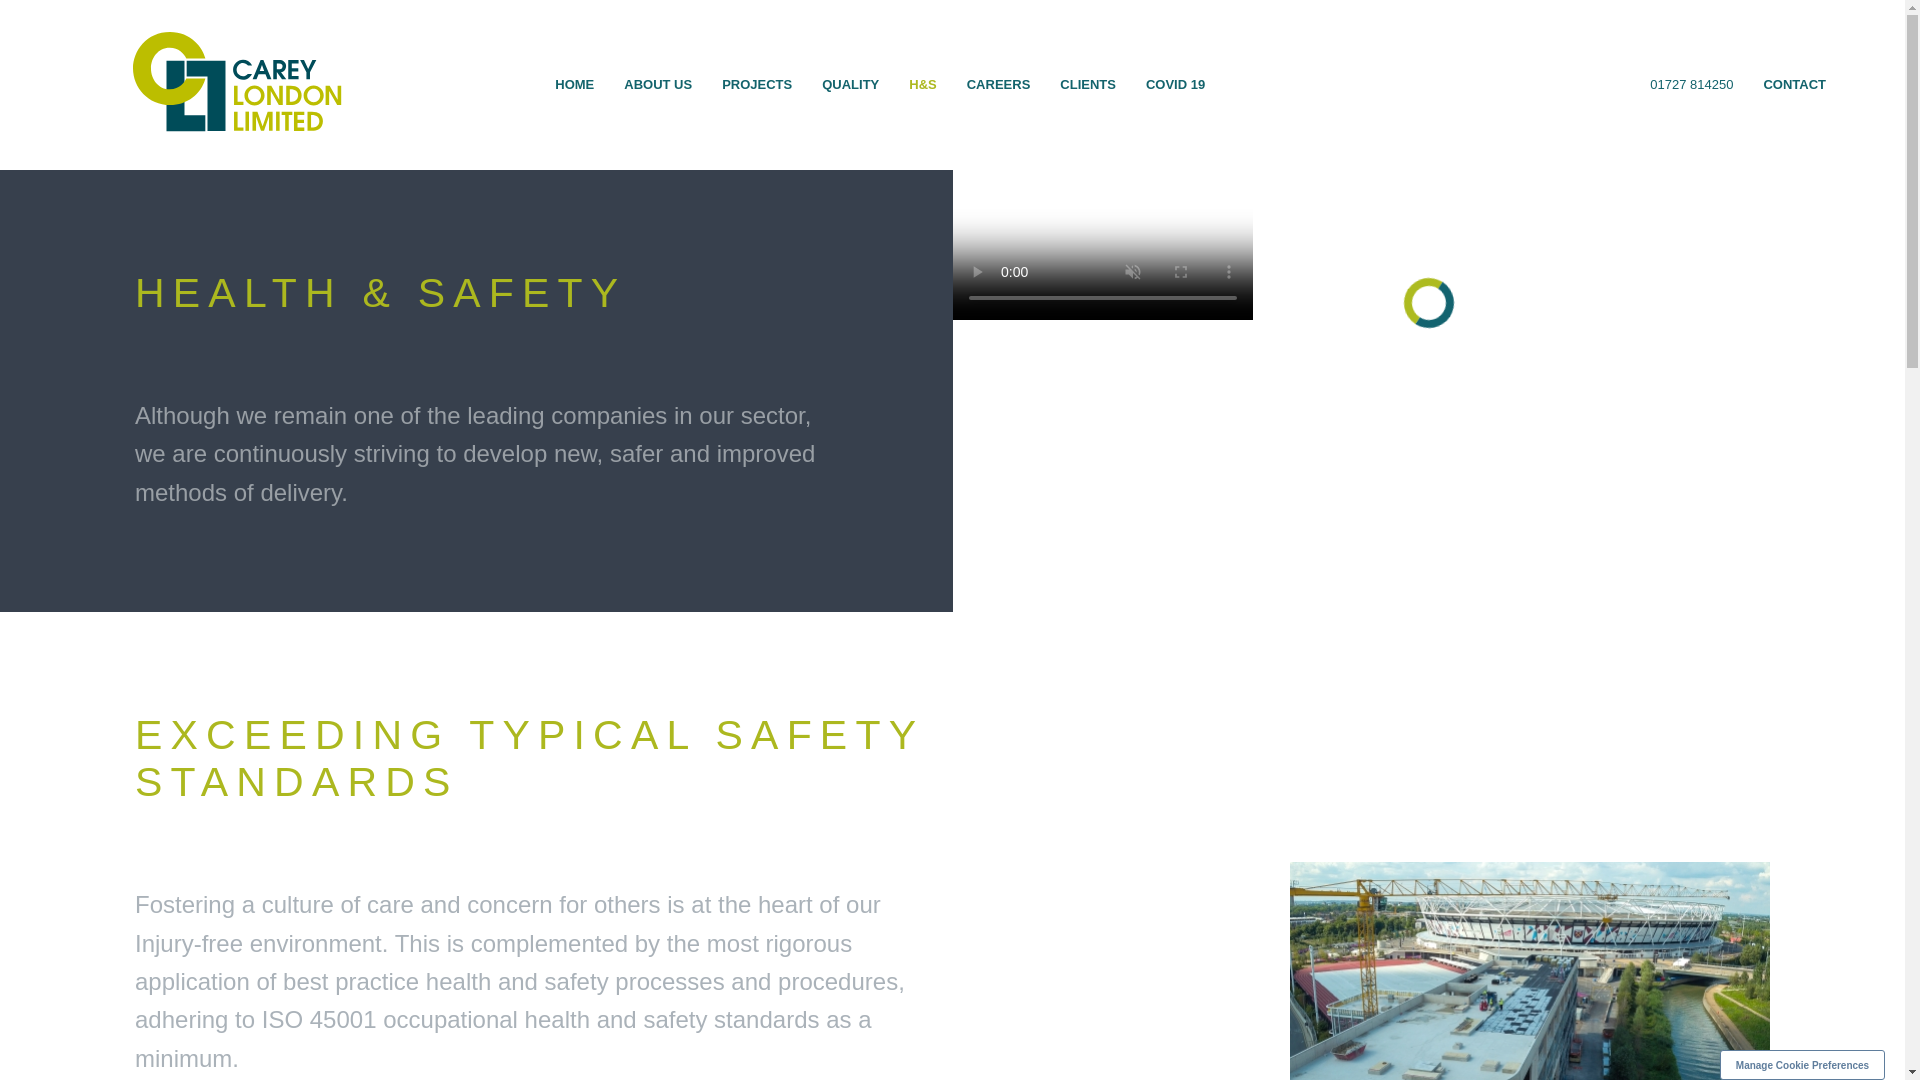 The width and height of the screenshot is (1920, 1080). Describe the element at coordinates (1087, 84) in the screenshot. I see `CLIENTS` at that location.